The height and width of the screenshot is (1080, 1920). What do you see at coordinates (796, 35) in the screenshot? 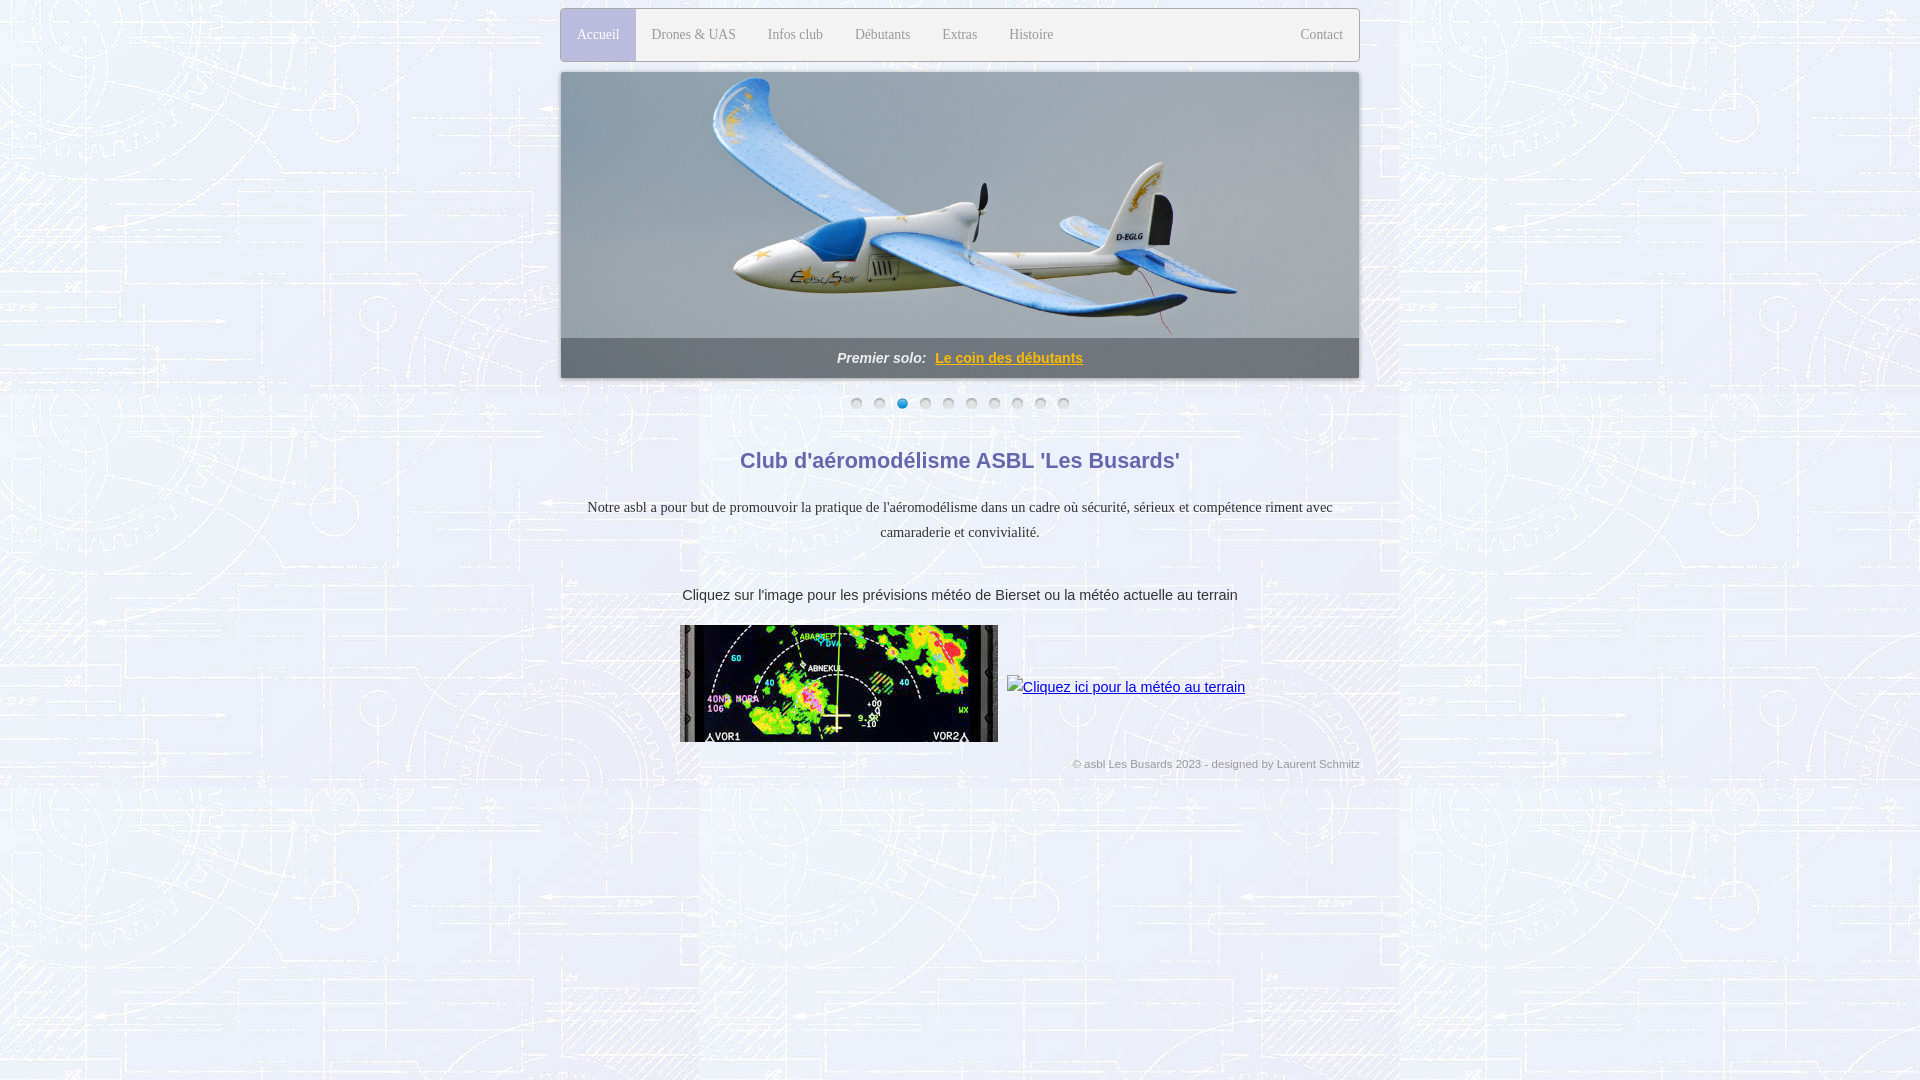
I see `Infos club` at bounding box center [796, 35].